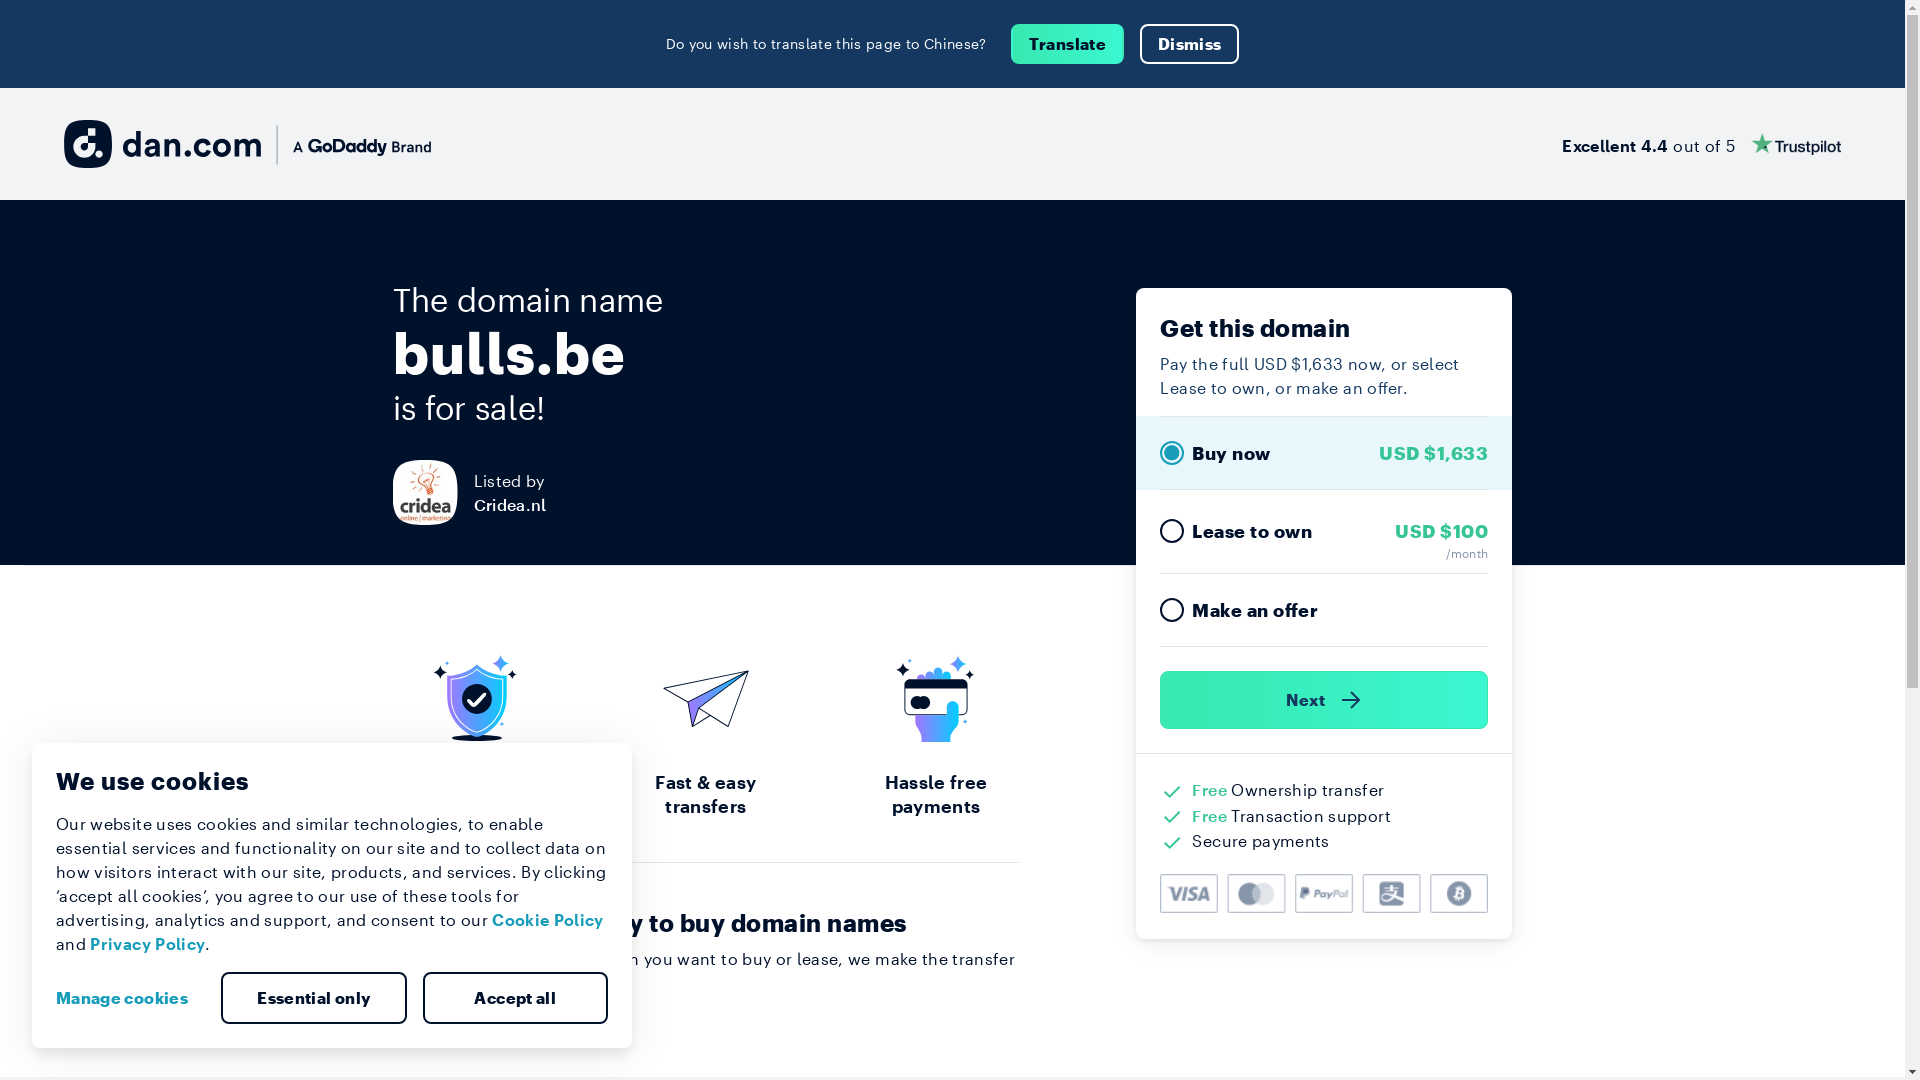  I want to click on Next
), so click(1324, 700).